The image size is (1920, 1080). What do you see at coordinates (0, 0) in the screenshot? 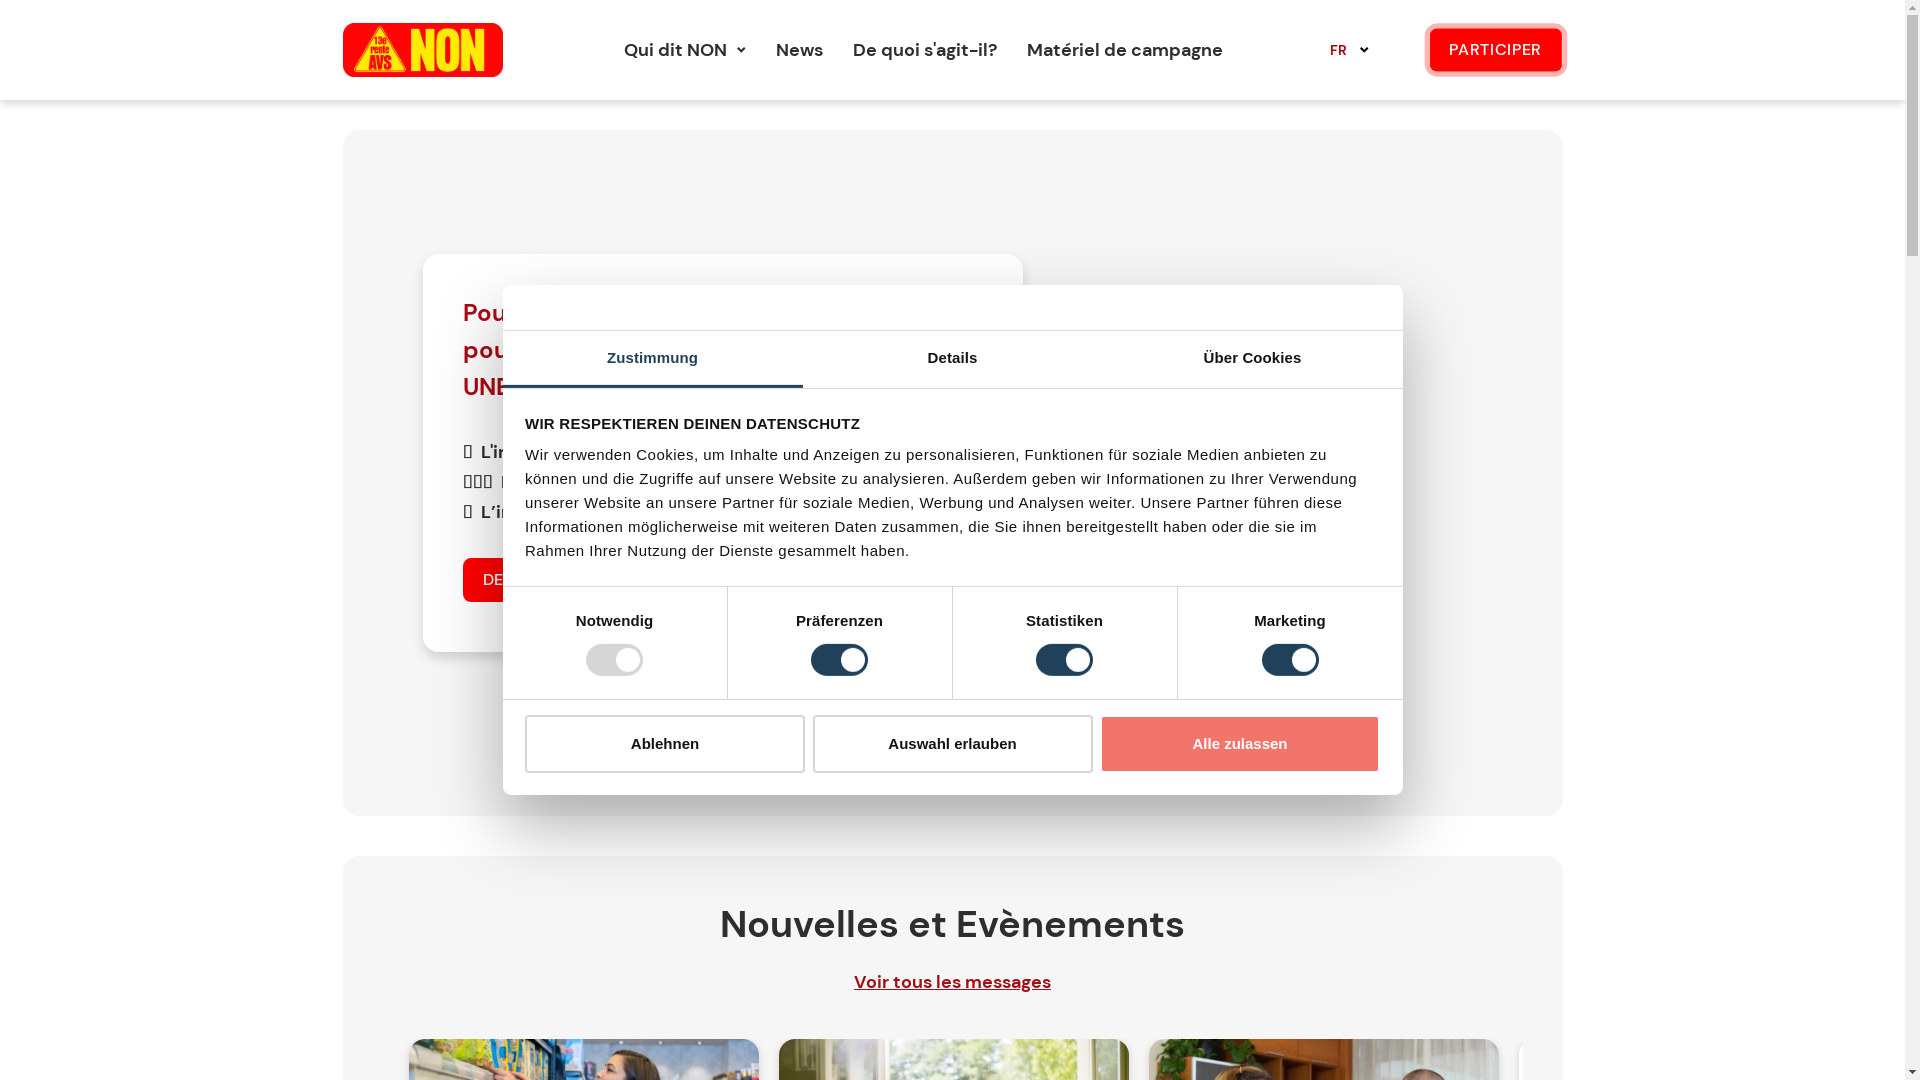
I see `Aller au contenu principal` at bounding box center [0, 0].